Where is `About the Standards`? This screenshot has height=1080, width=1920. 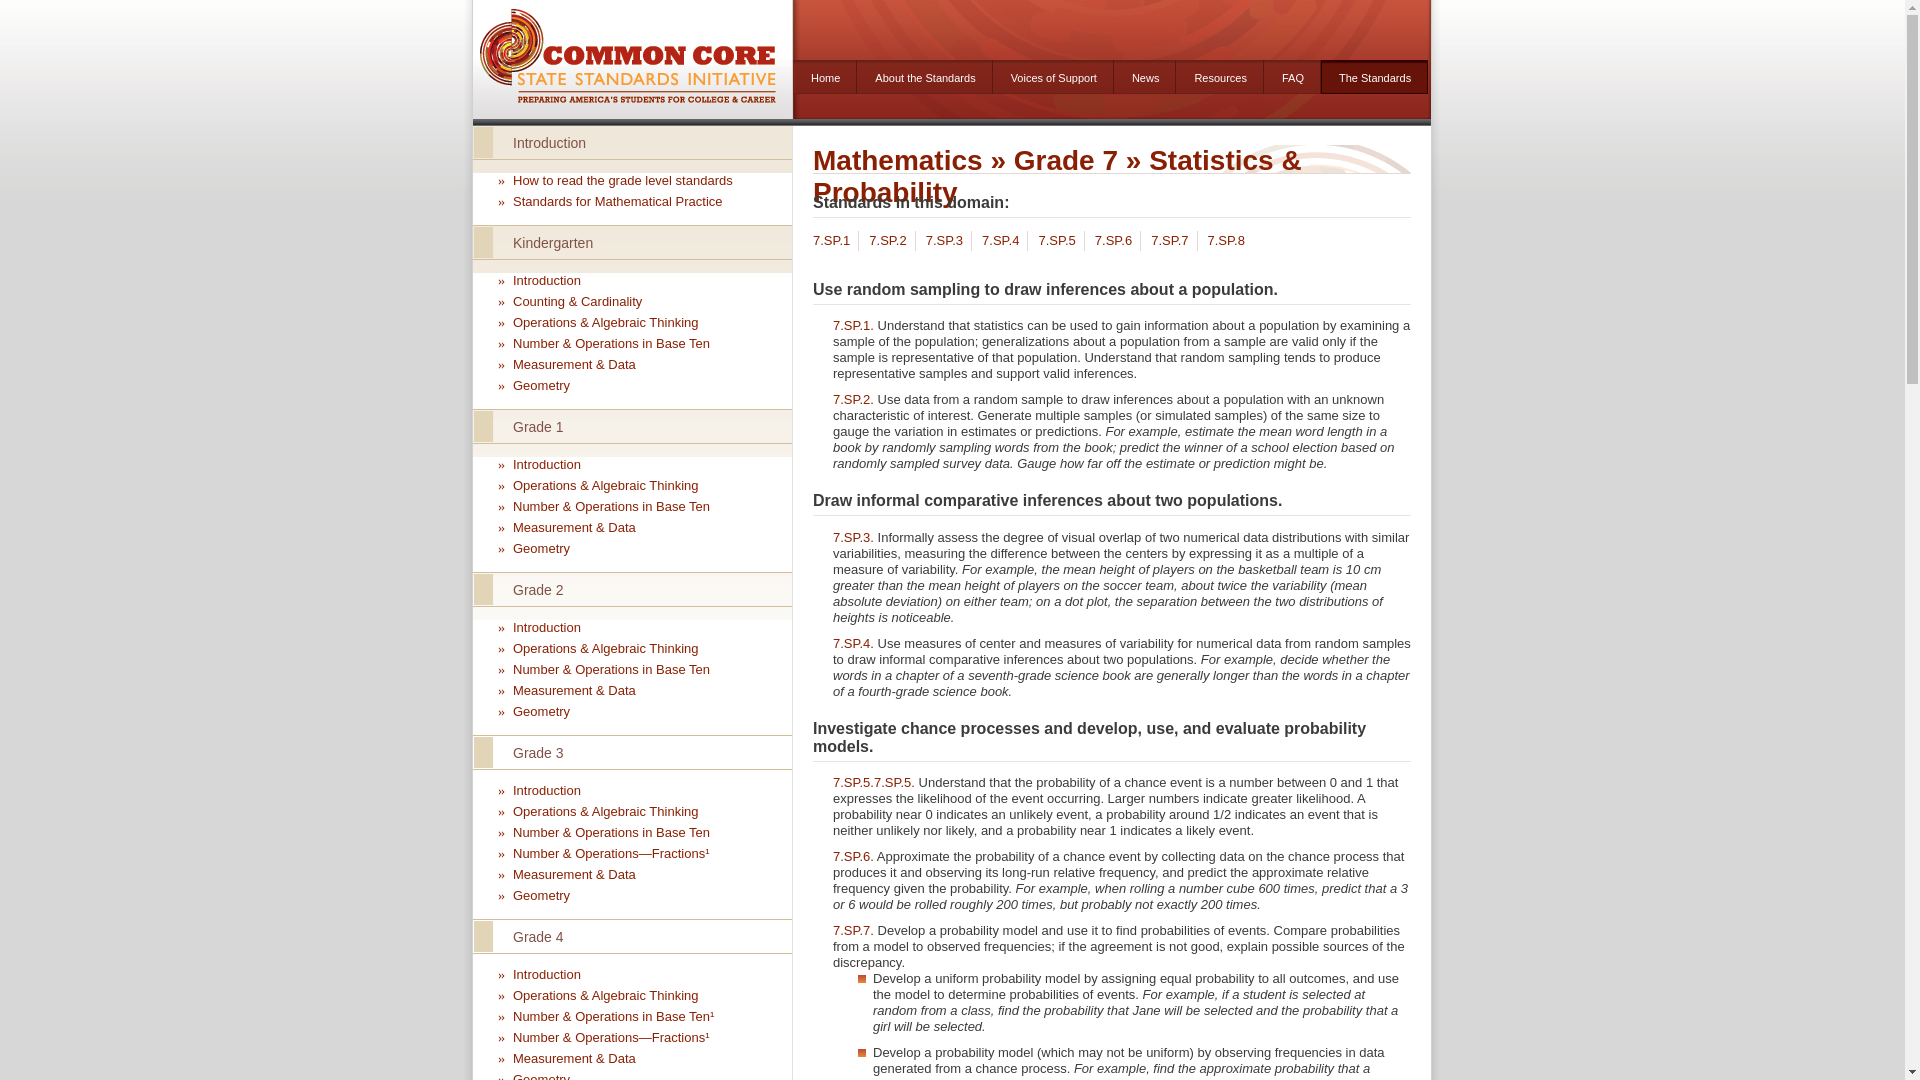 About the Standards is located at coordinates (924, 76).